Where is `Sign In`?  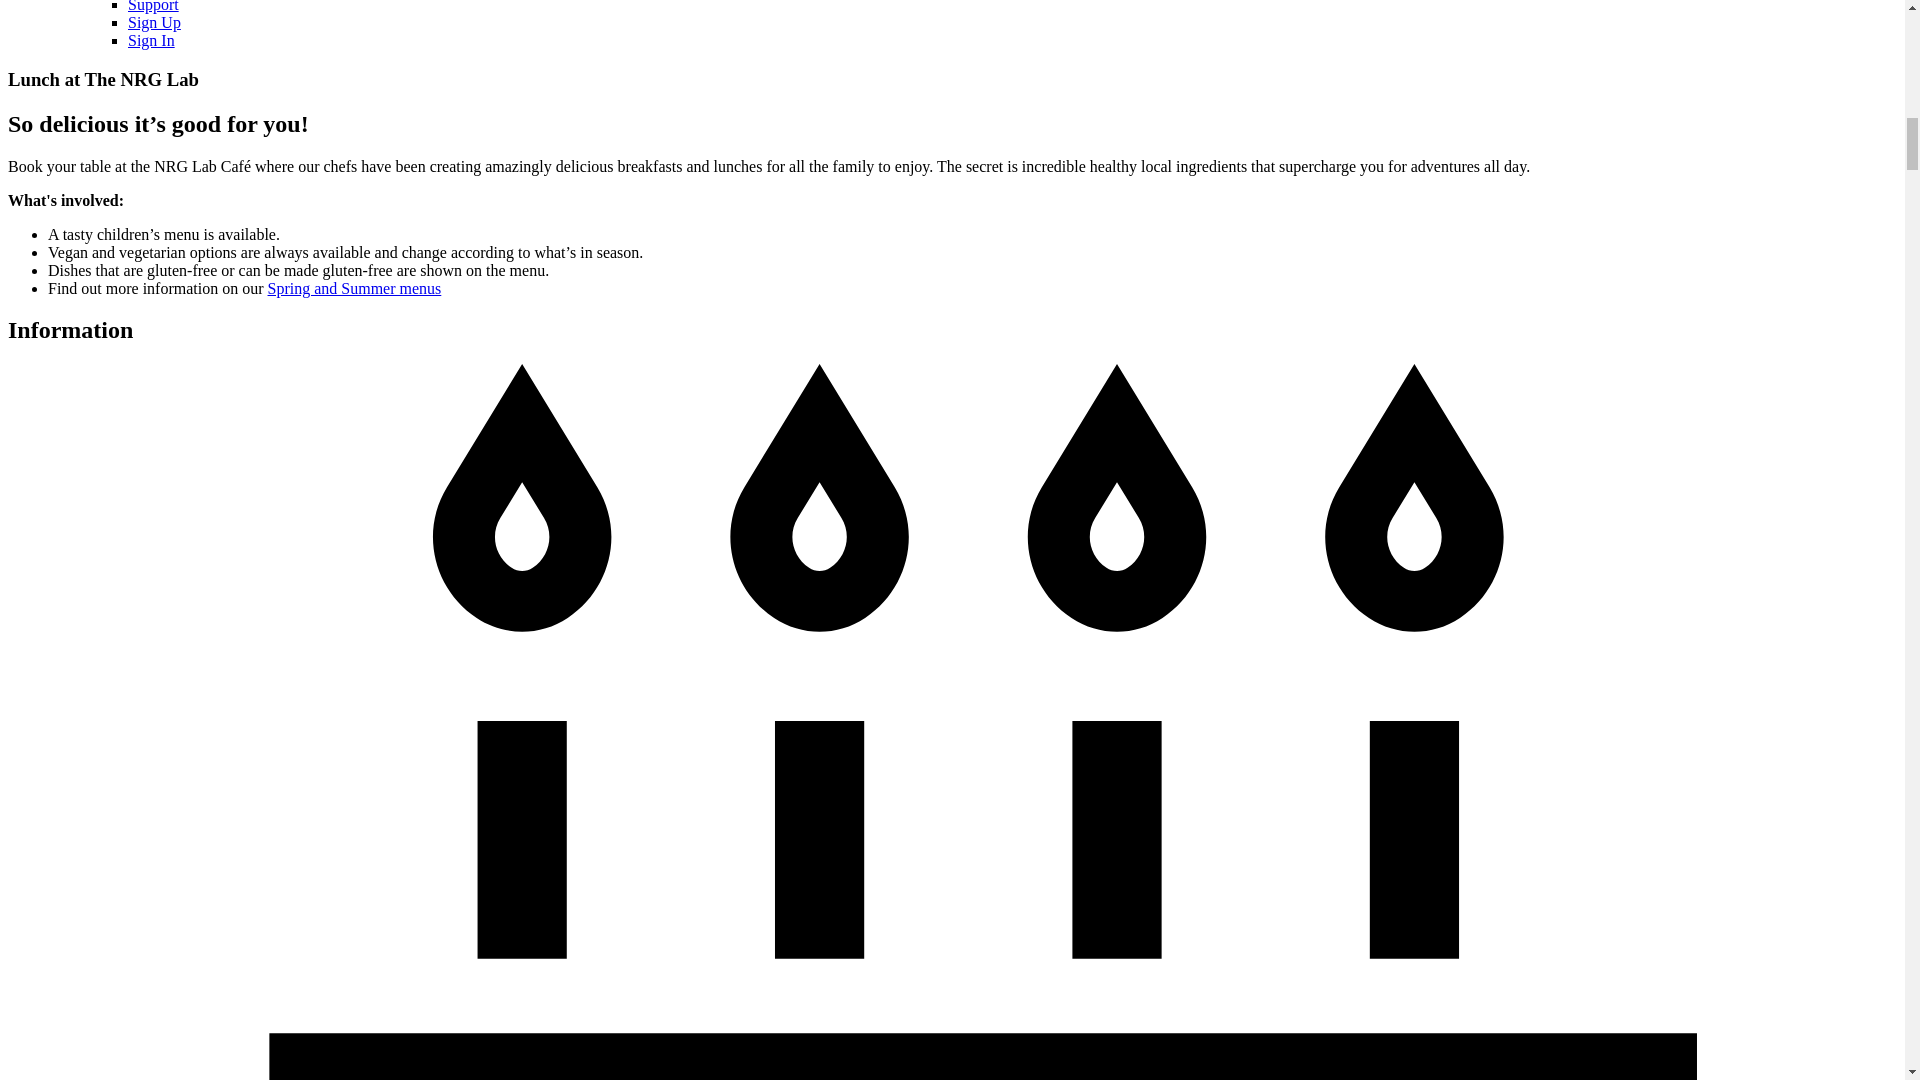 Sign In is located at coordinates (151, 40).